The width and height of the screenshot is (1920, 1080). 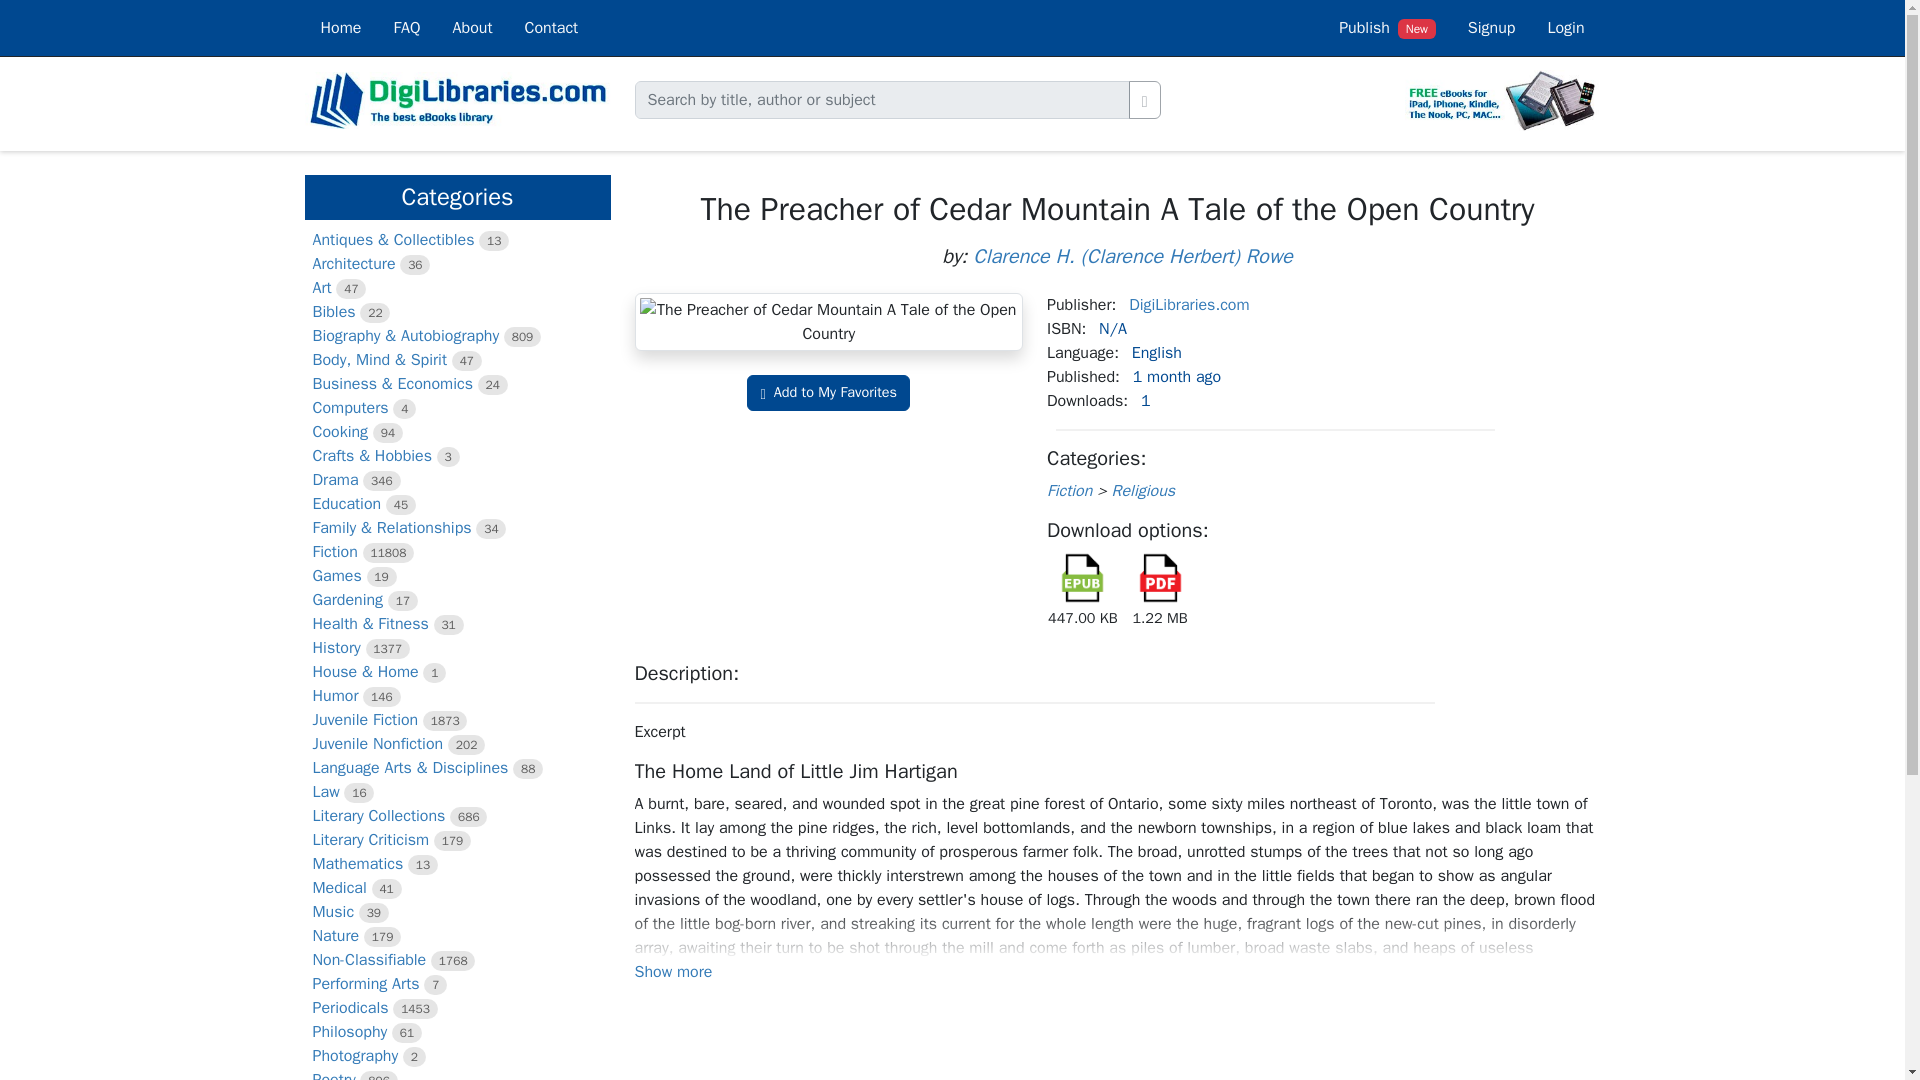 What do you see at coordinates (340, 432) in the screenshot?
I see `Cooking` at bounding box center [340, 432].